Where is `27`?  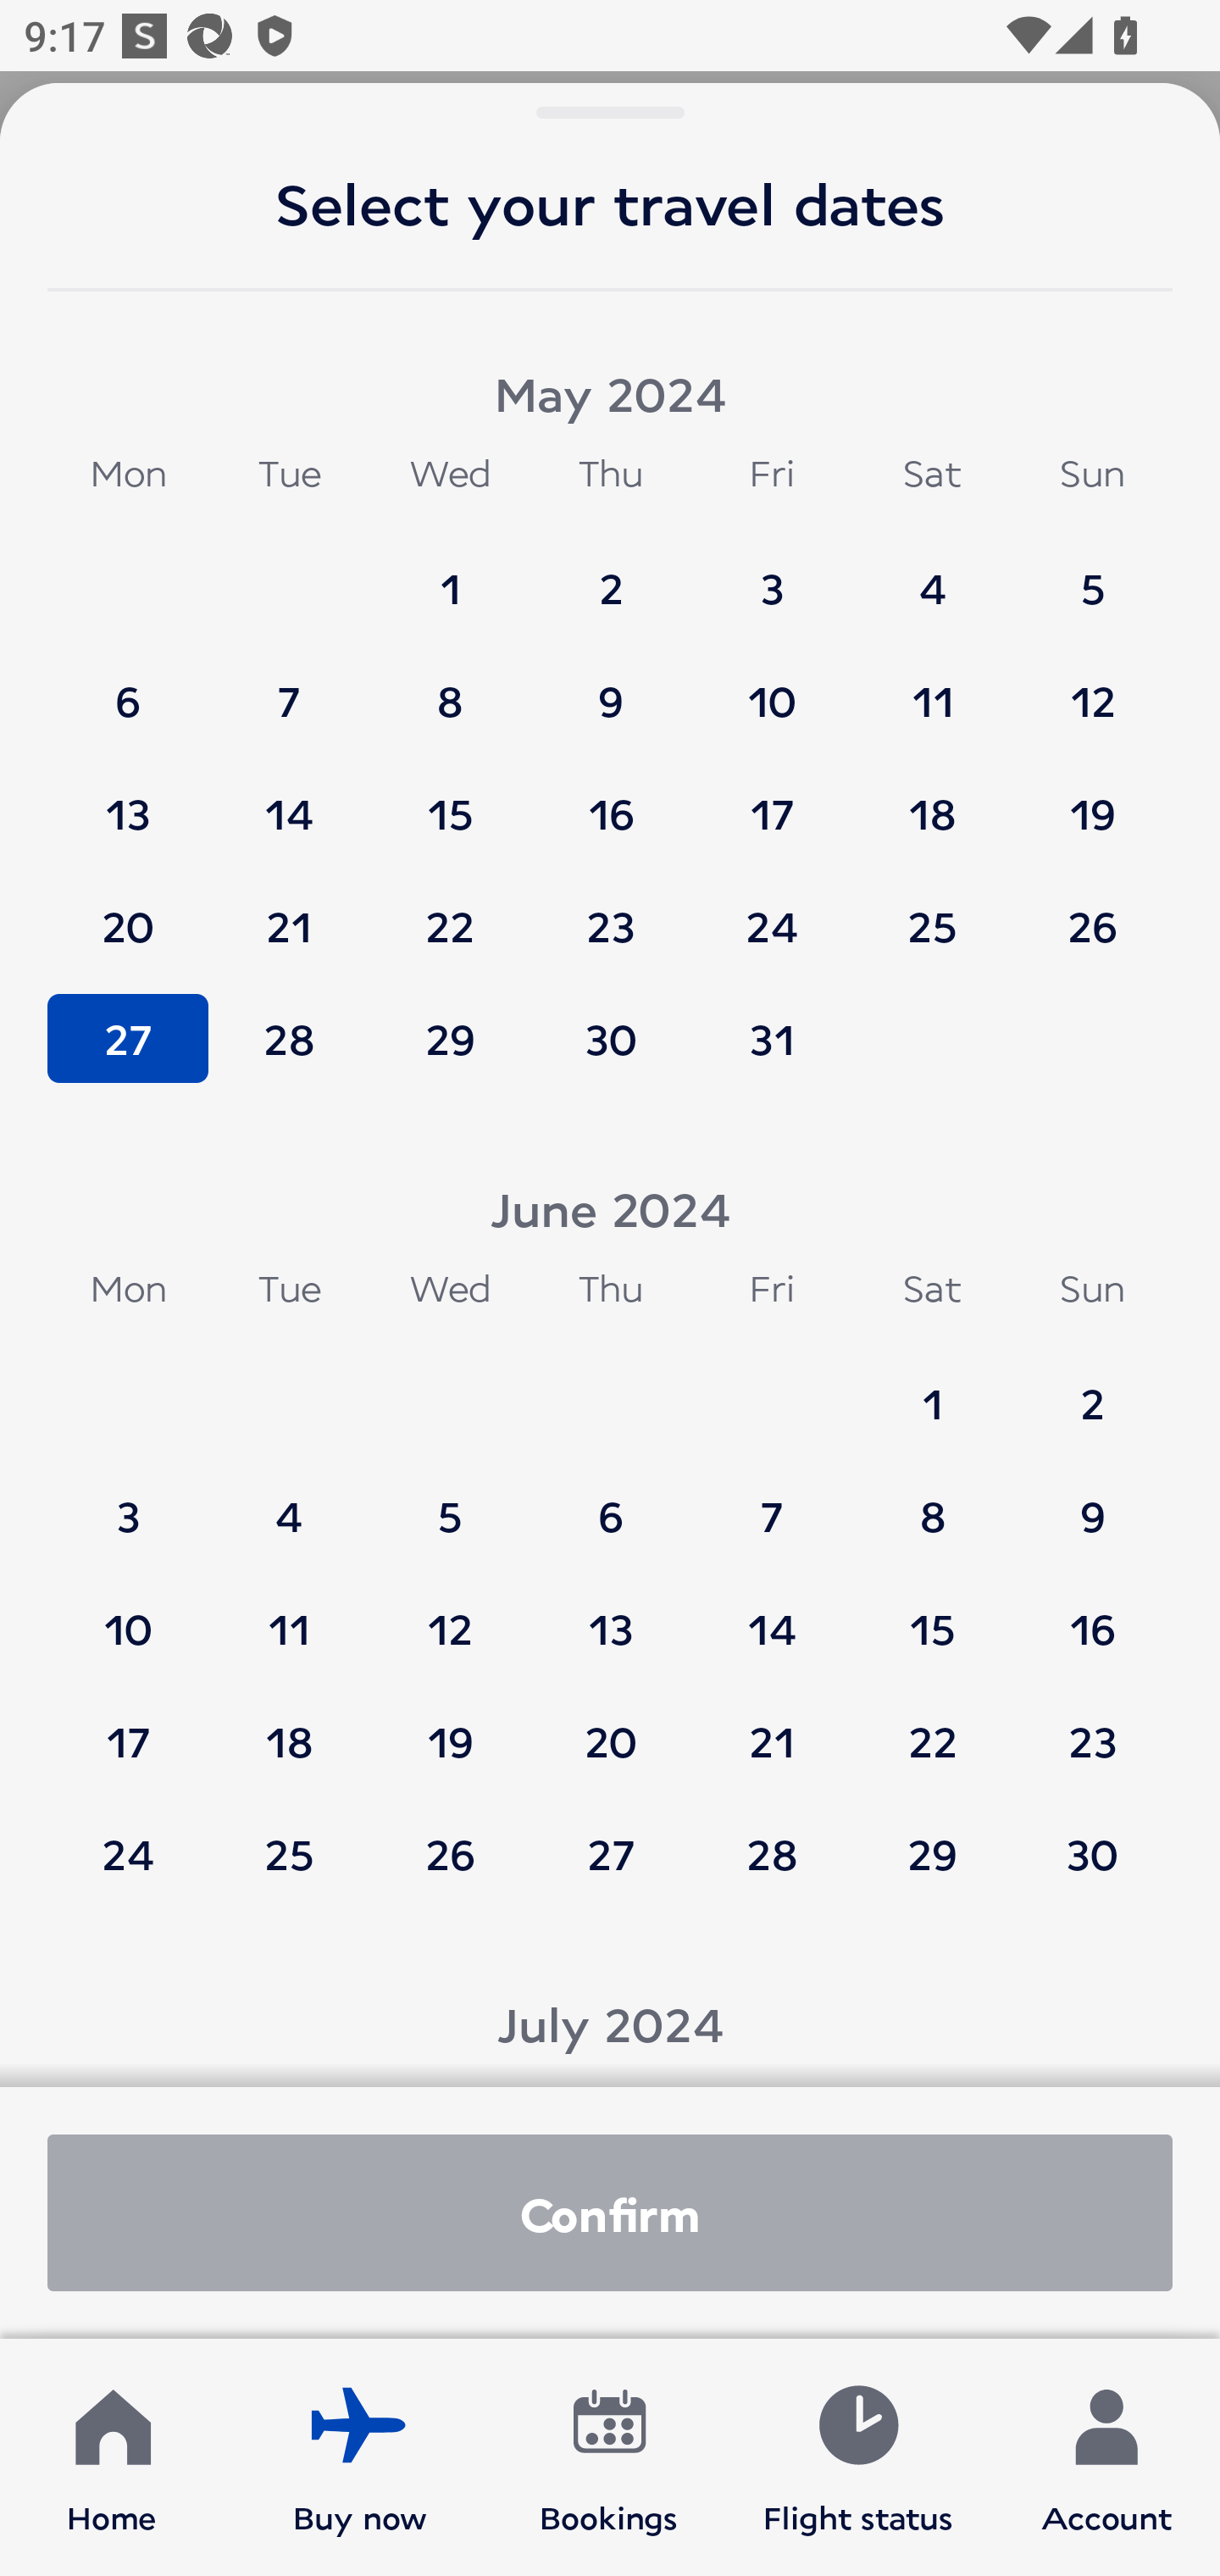 27 is located at coordinates (128, 1039).